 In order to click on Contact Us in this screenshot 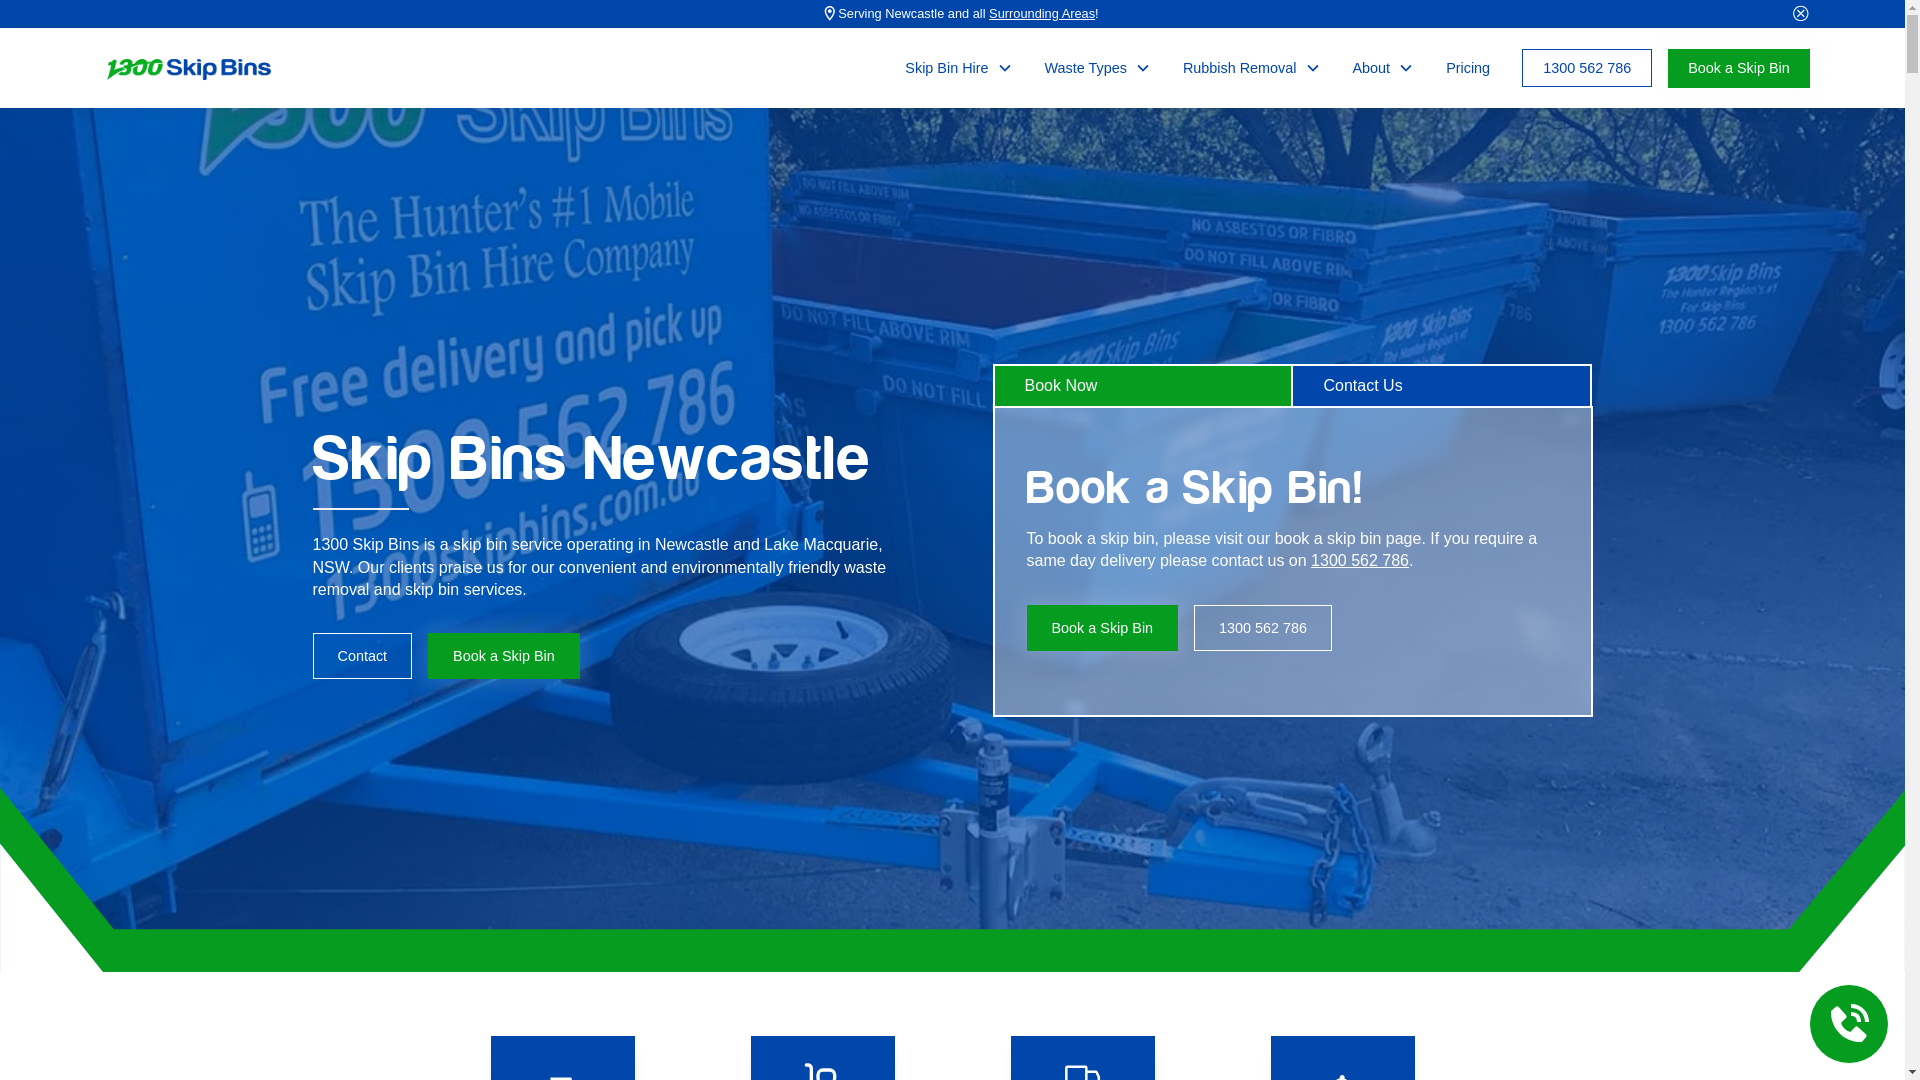, I will do `click(1442, 385)`.